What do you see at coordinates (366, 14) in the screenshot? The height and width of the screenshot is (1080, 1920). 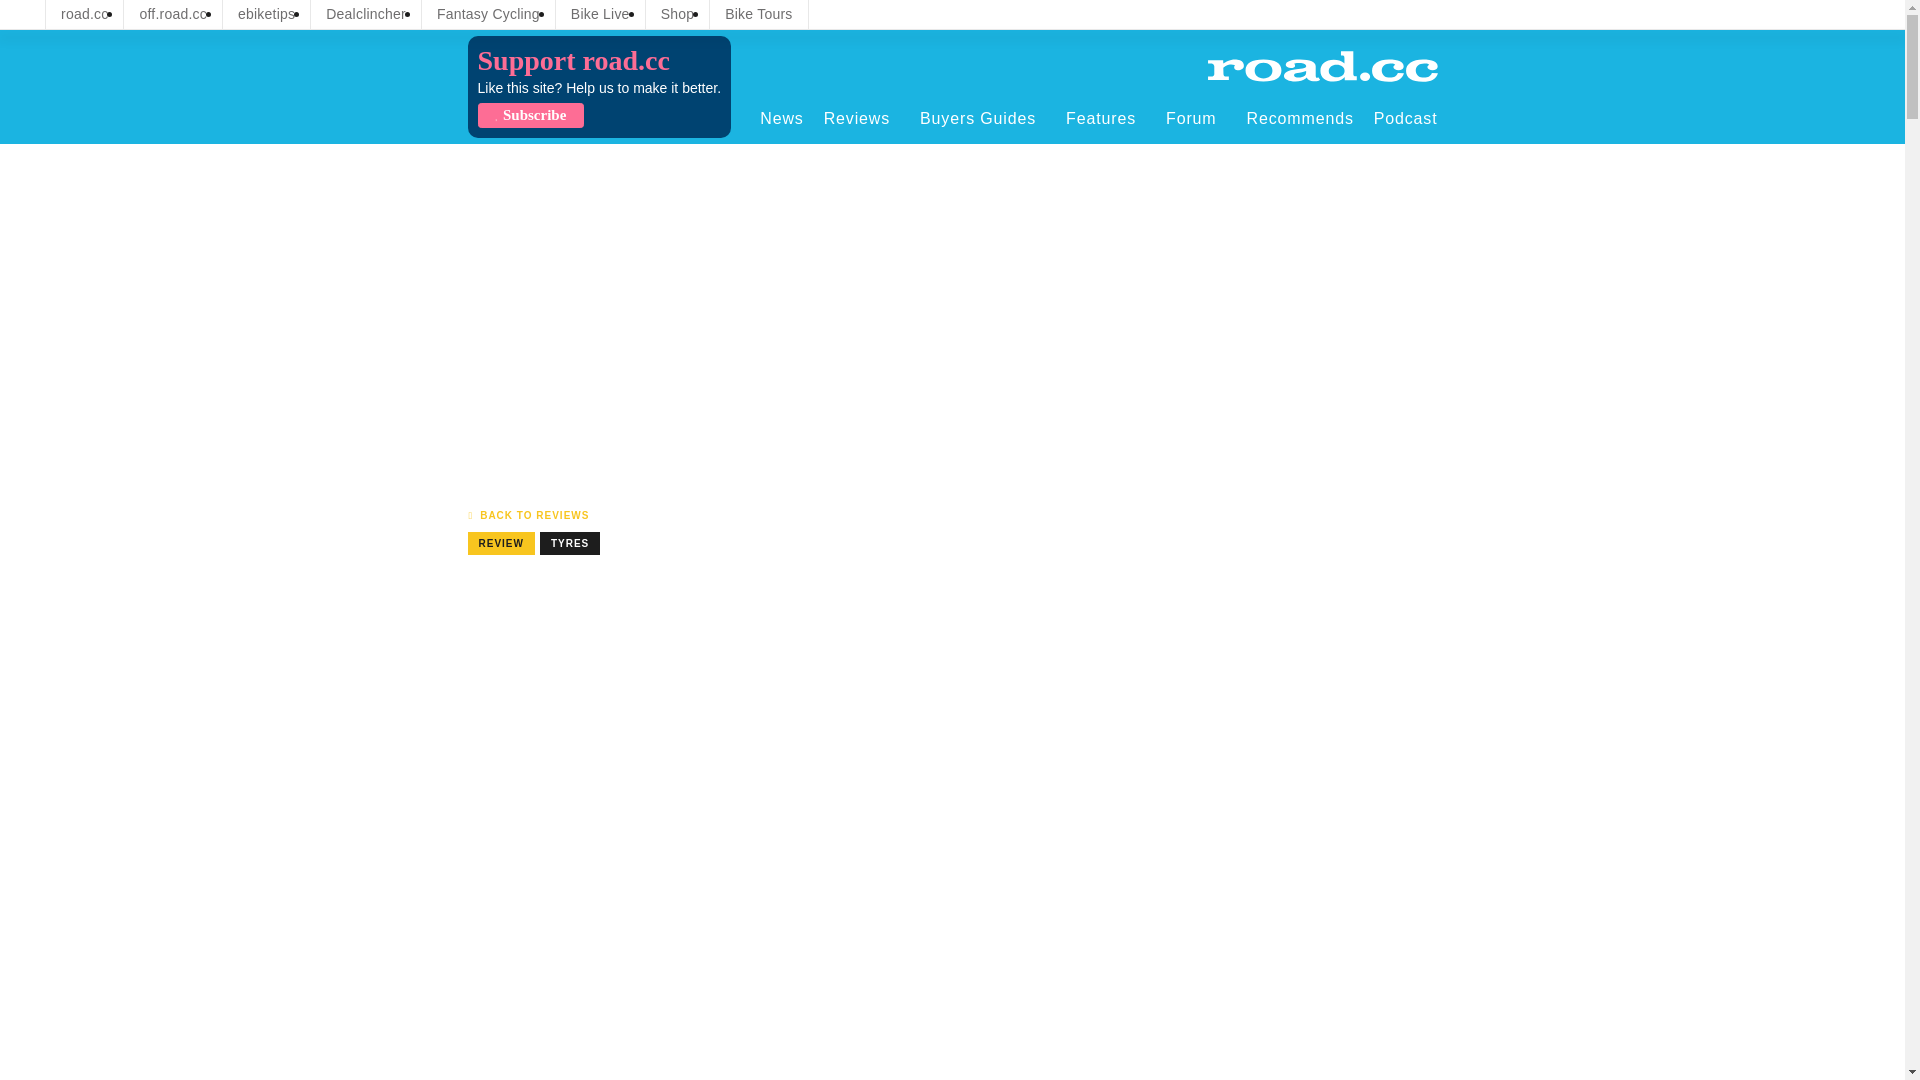 I see `Dealclincher` at bounding box center [366, 14].